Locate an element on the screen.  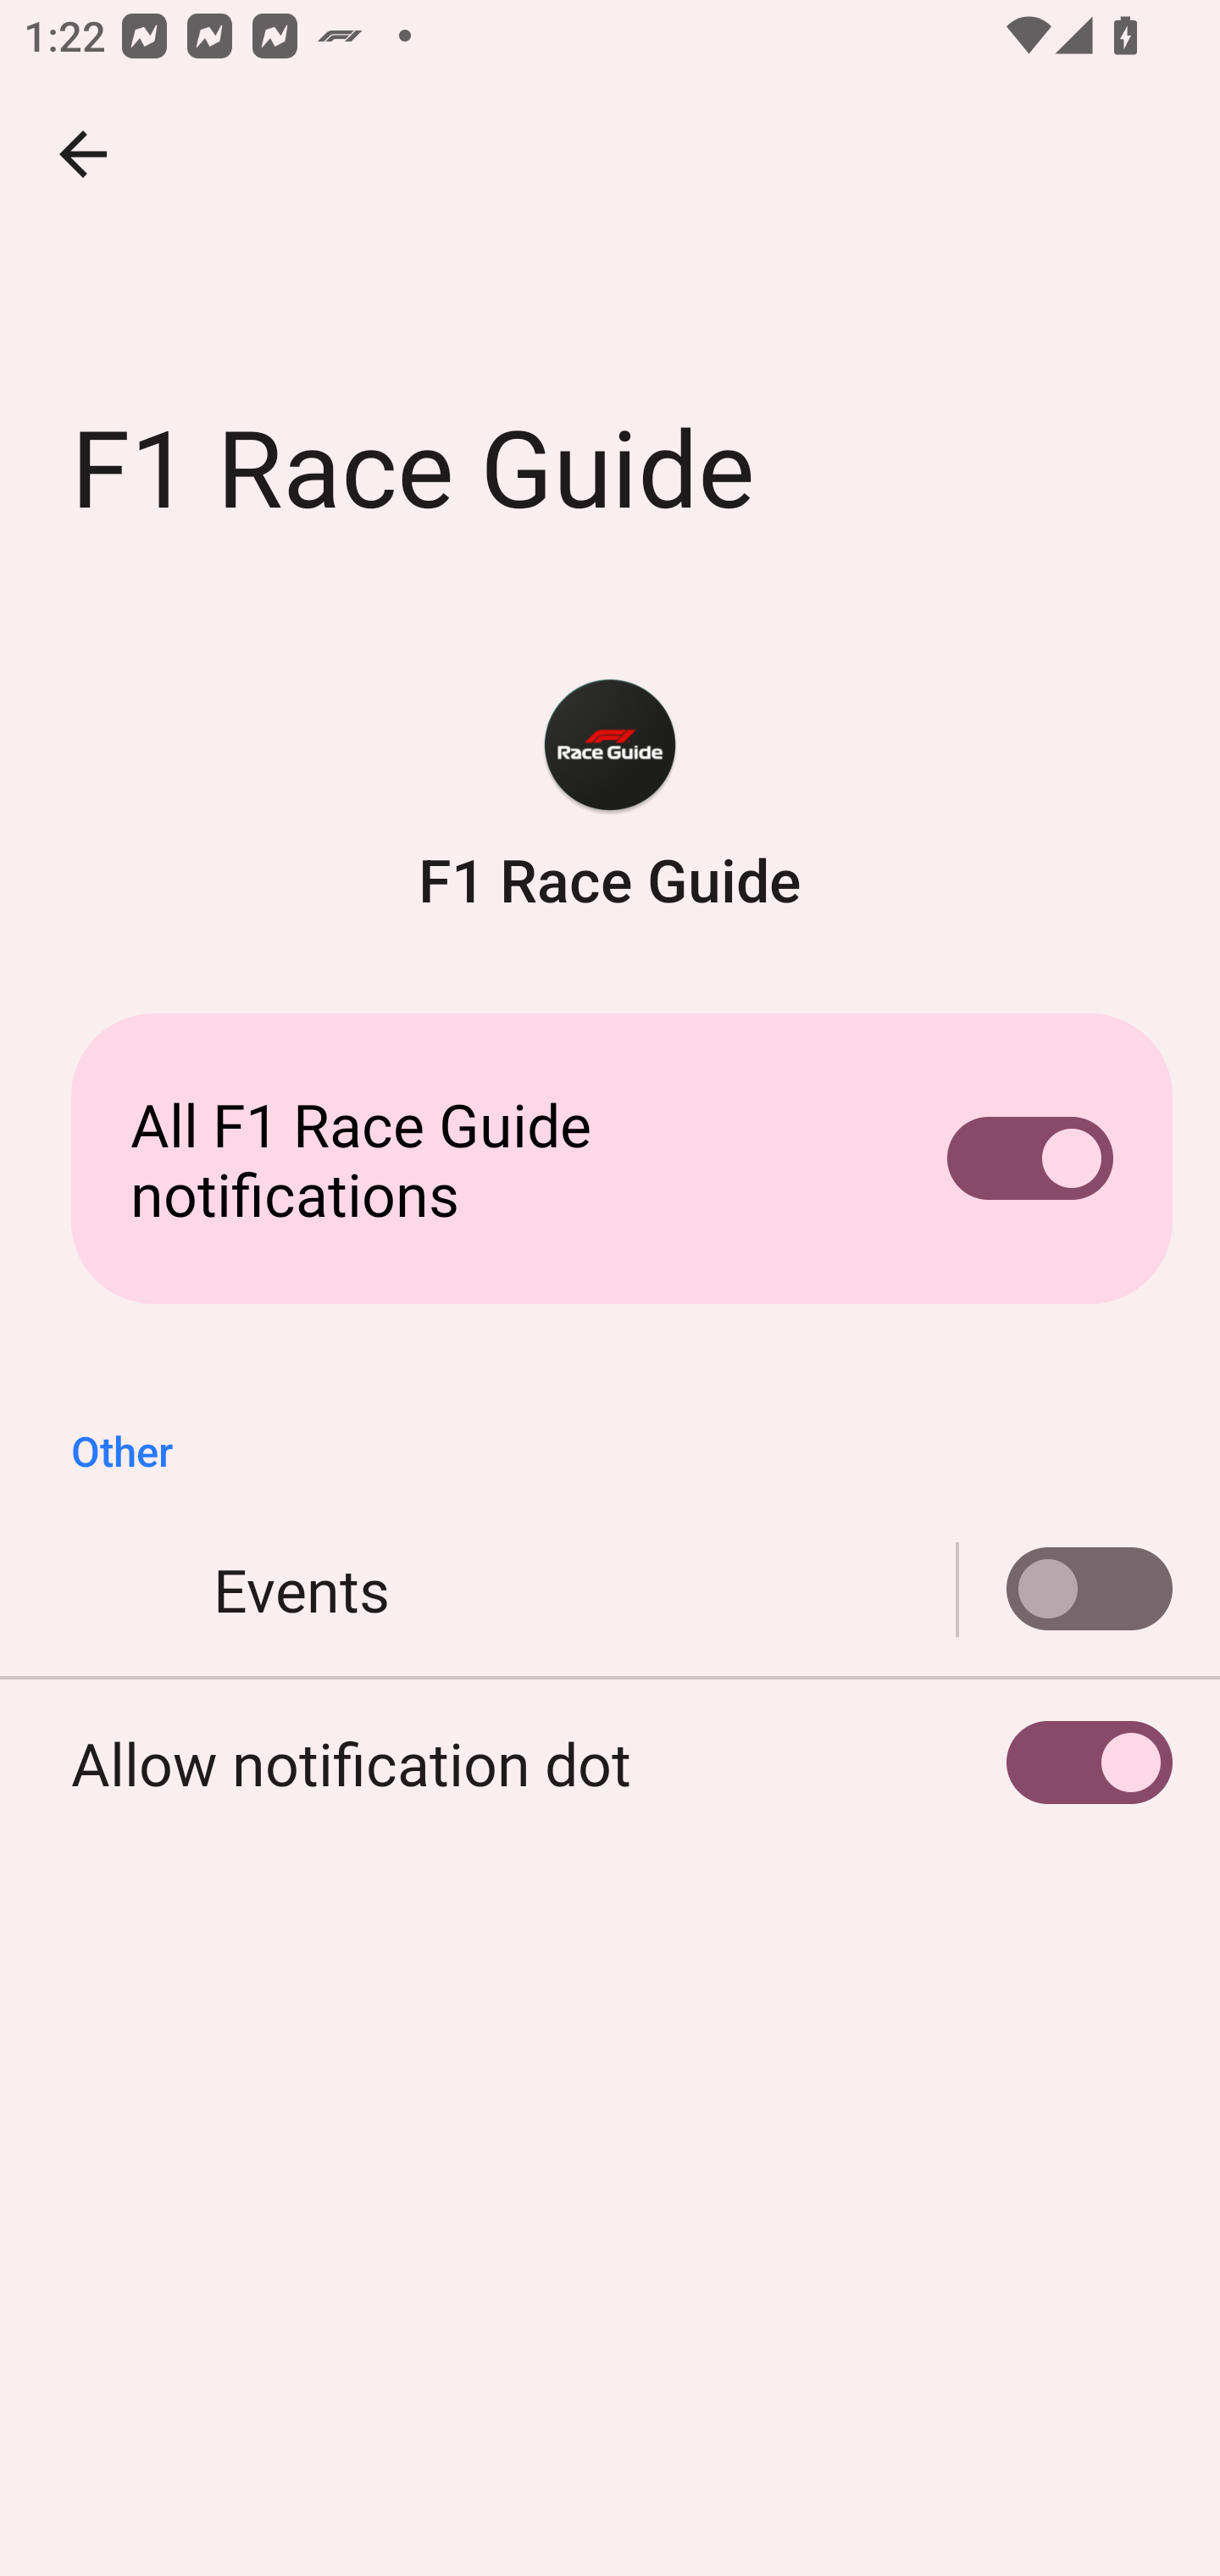
Navigate up is located at coordinates (83, 154).